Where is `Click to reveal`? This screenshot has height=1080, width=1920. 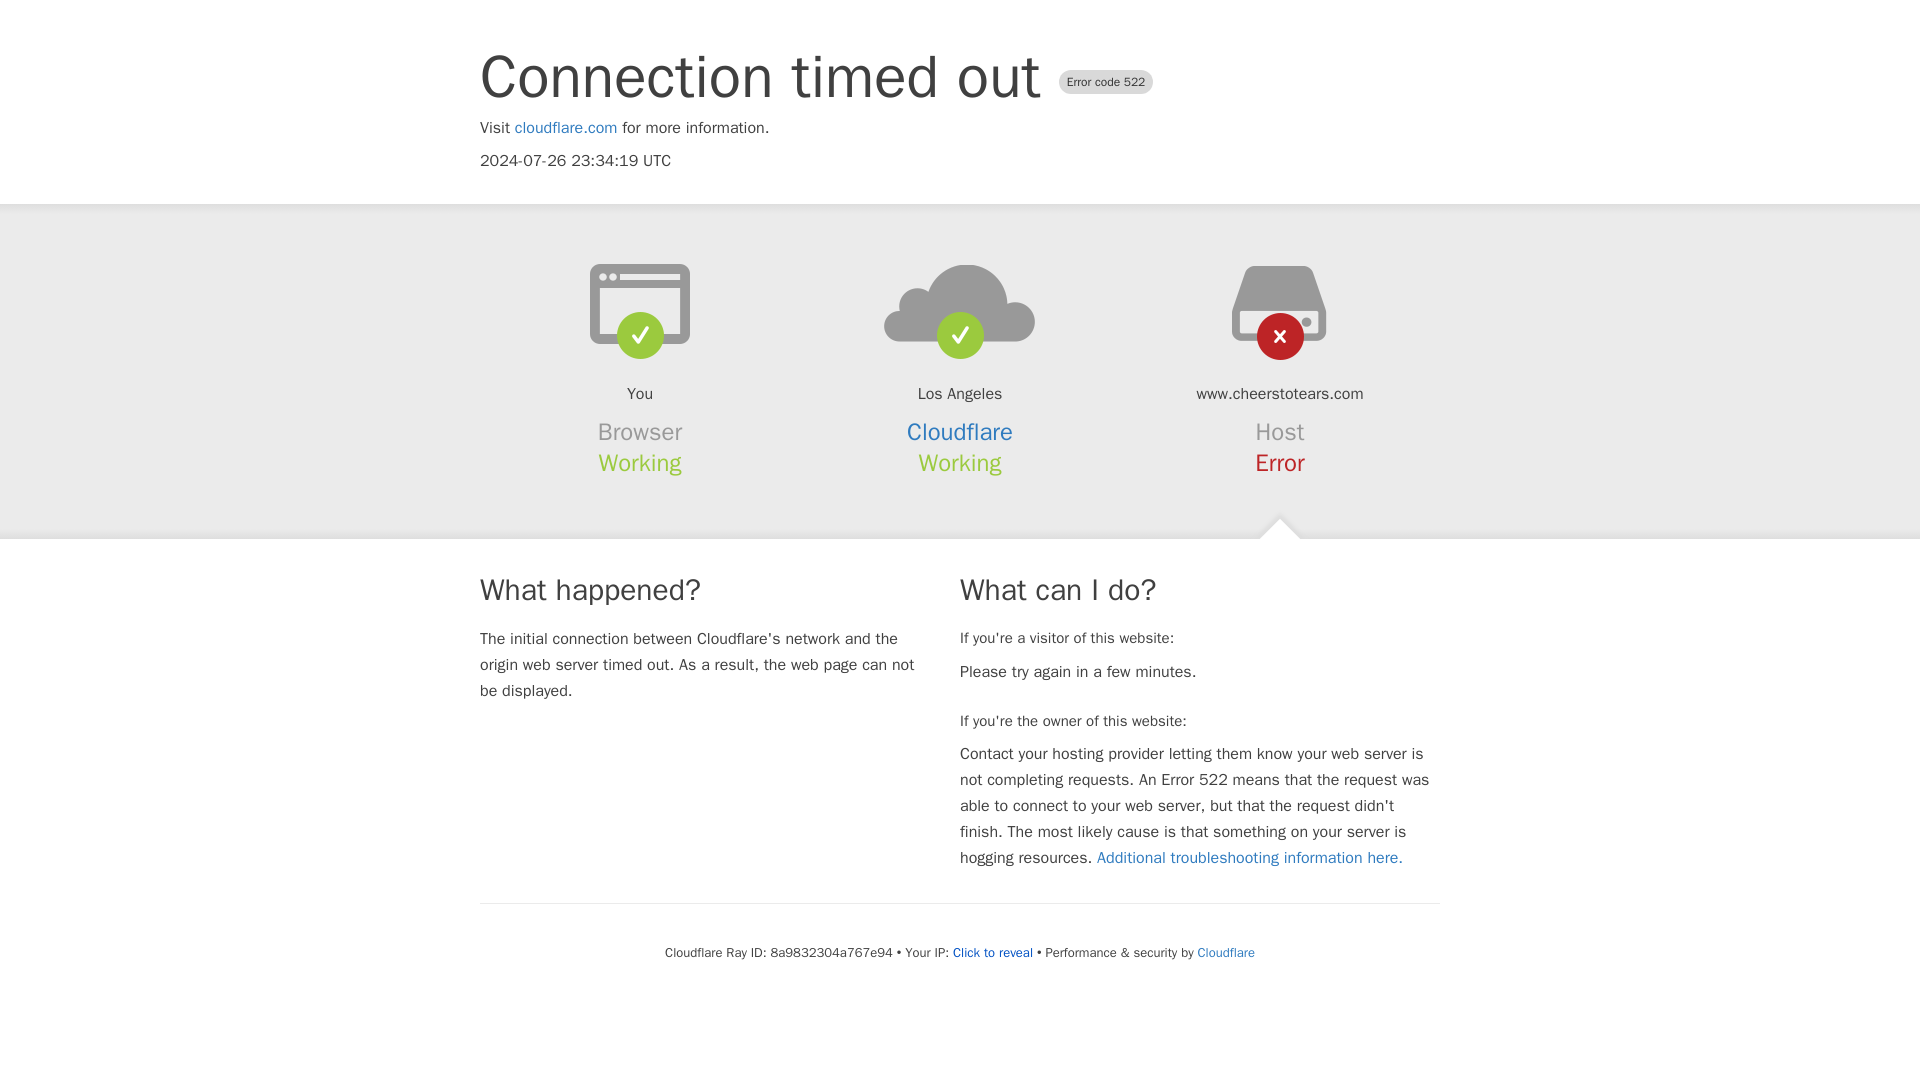
Click to reveal is located at coordinates (992, 952).